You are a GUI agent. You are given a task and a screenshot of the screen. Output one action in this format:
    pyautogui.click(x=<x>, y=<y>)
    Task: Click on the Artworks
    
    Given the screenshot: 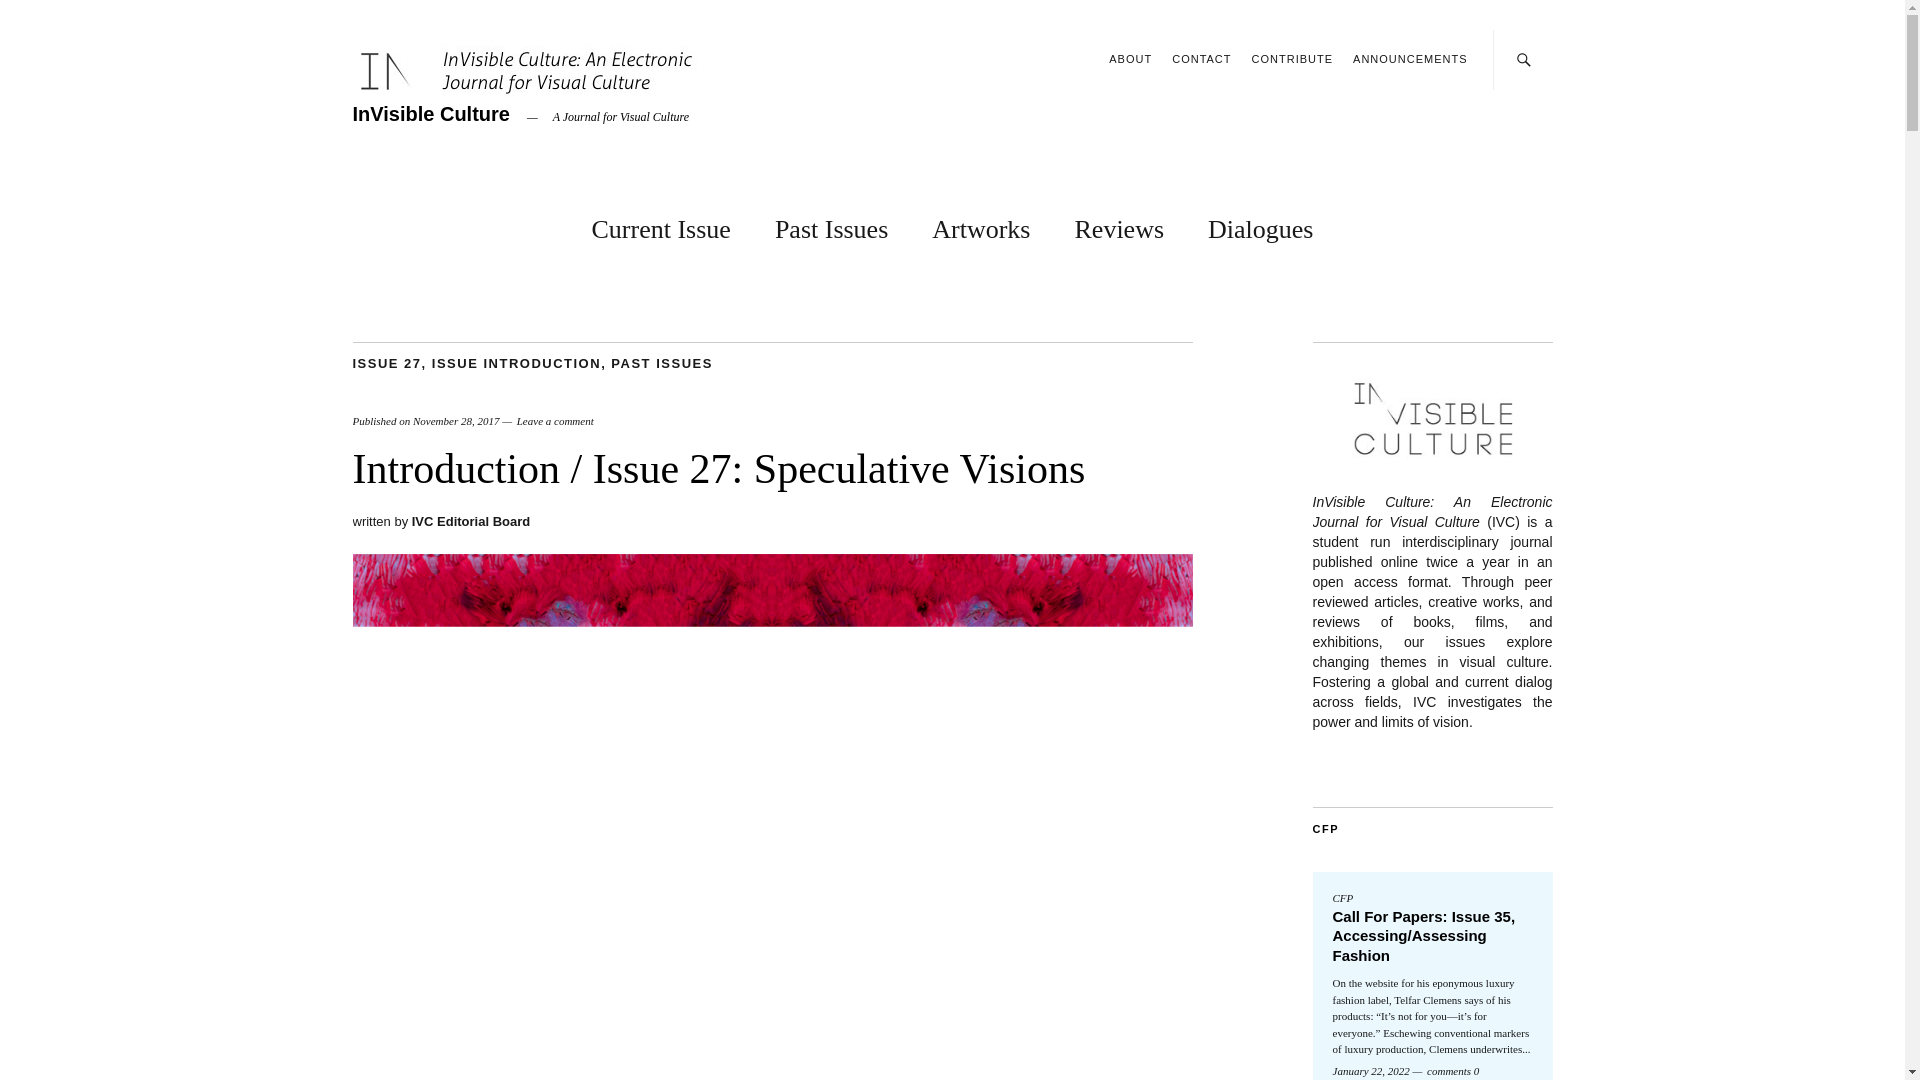 What is the action you would take?
    pyautogui.click(x=980, y=225)
    